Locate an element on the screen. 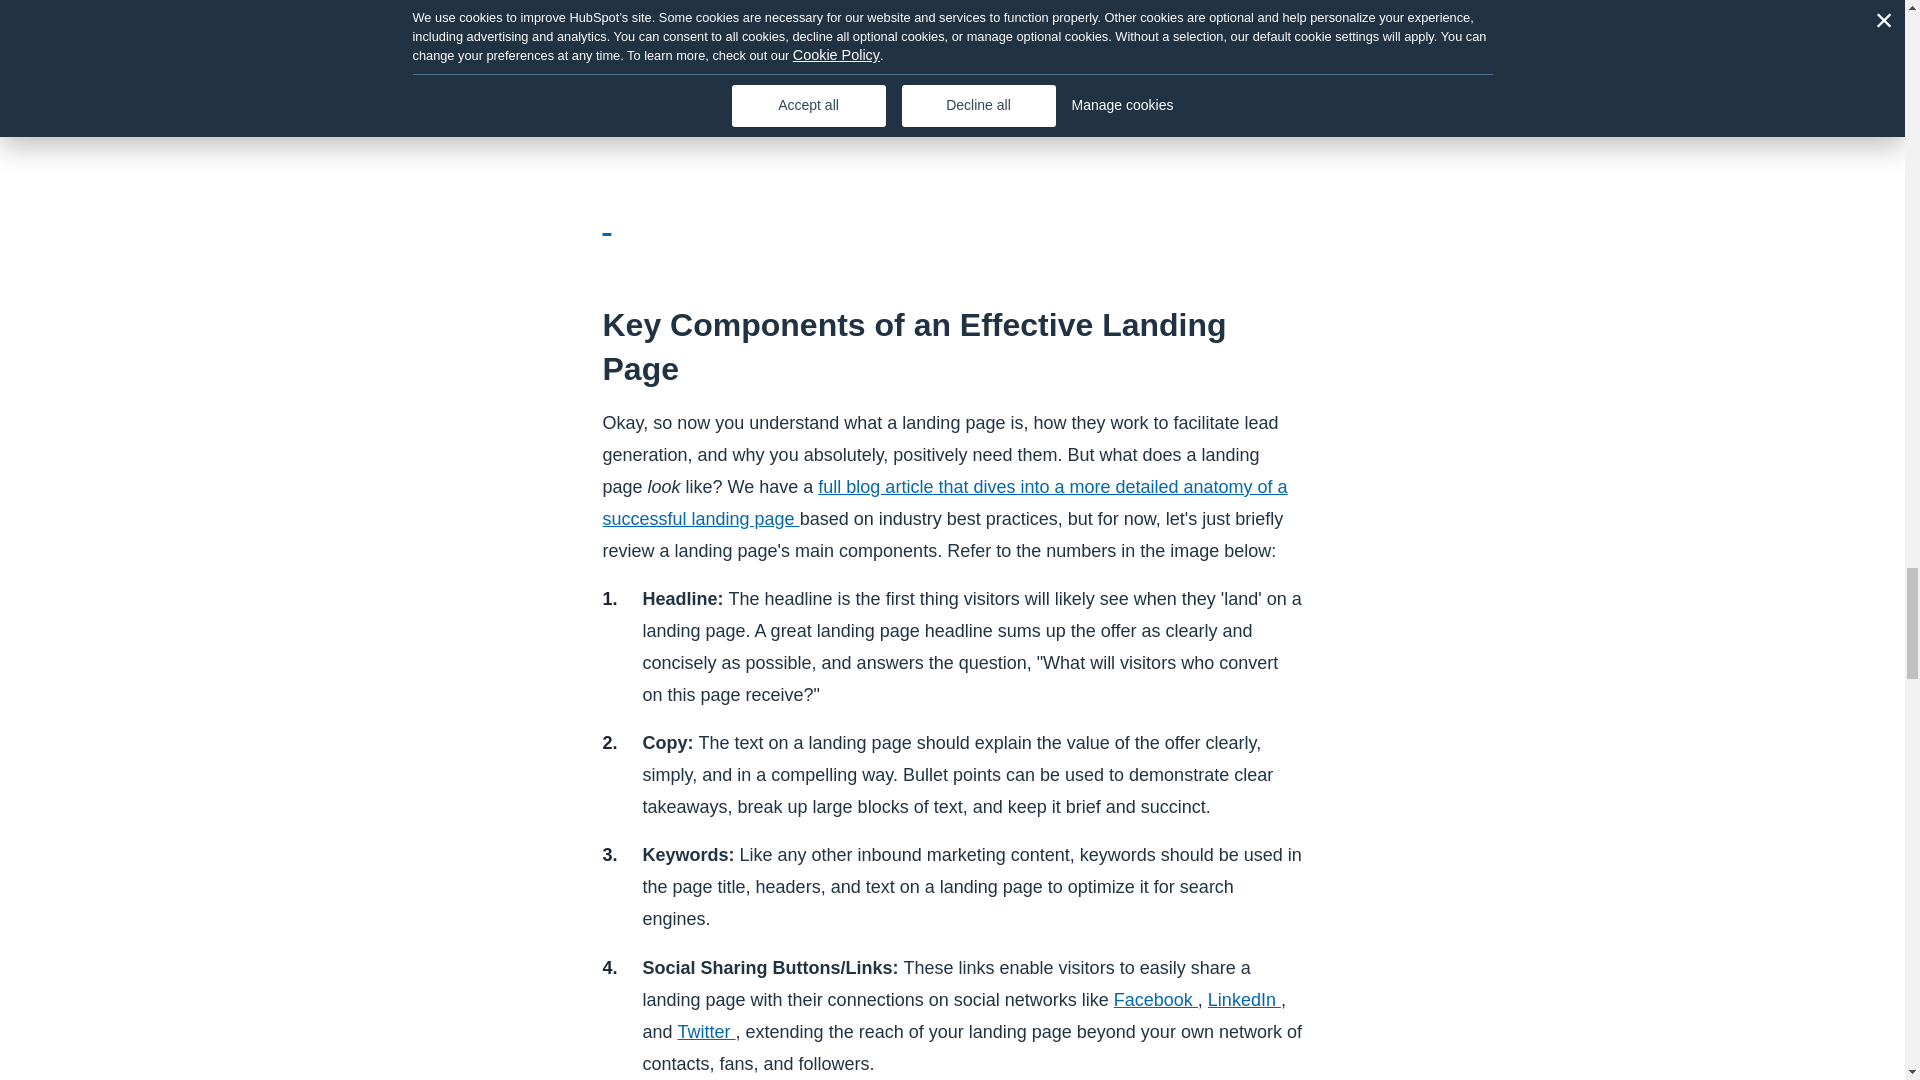  LinkedIn is located at coordinates (1244, 1000).